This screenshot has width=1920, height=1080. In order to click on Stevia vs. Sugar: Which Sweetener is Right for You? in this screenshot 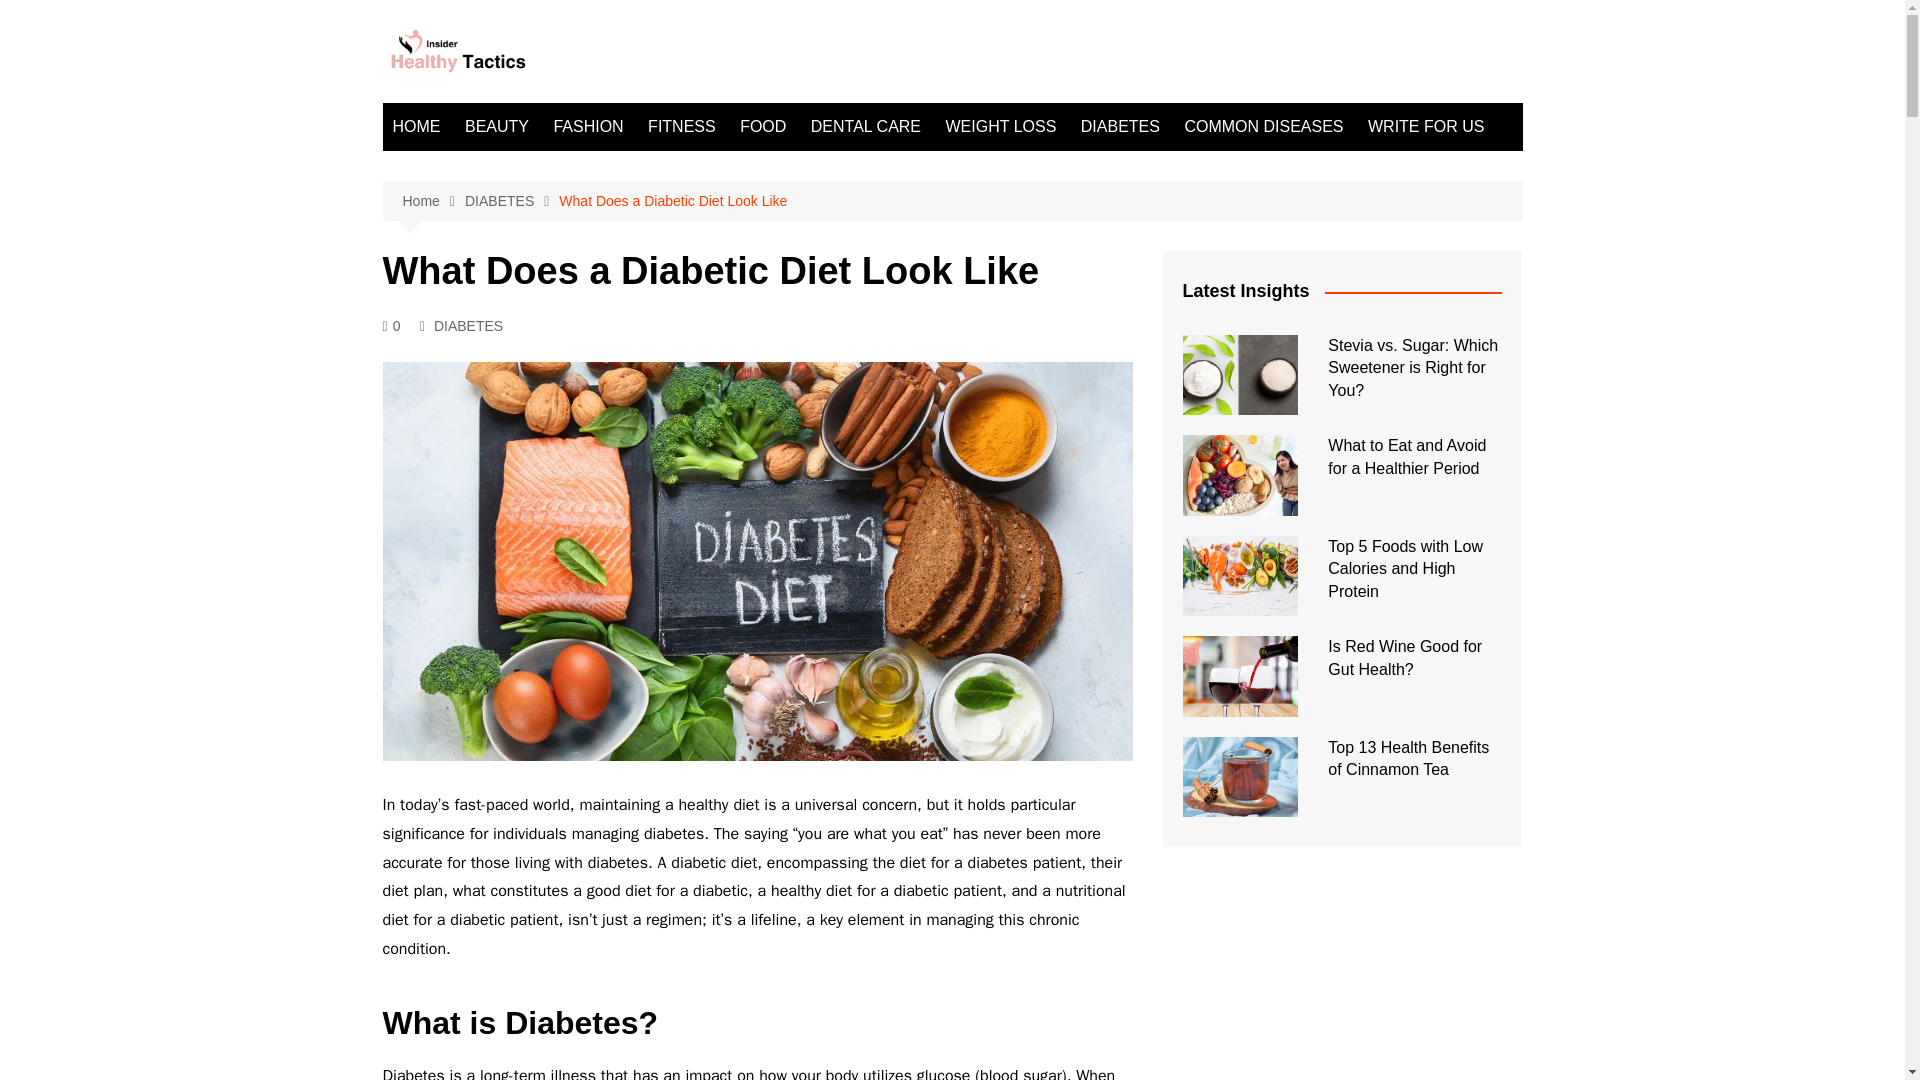, I will do `click(1412, 367)`.